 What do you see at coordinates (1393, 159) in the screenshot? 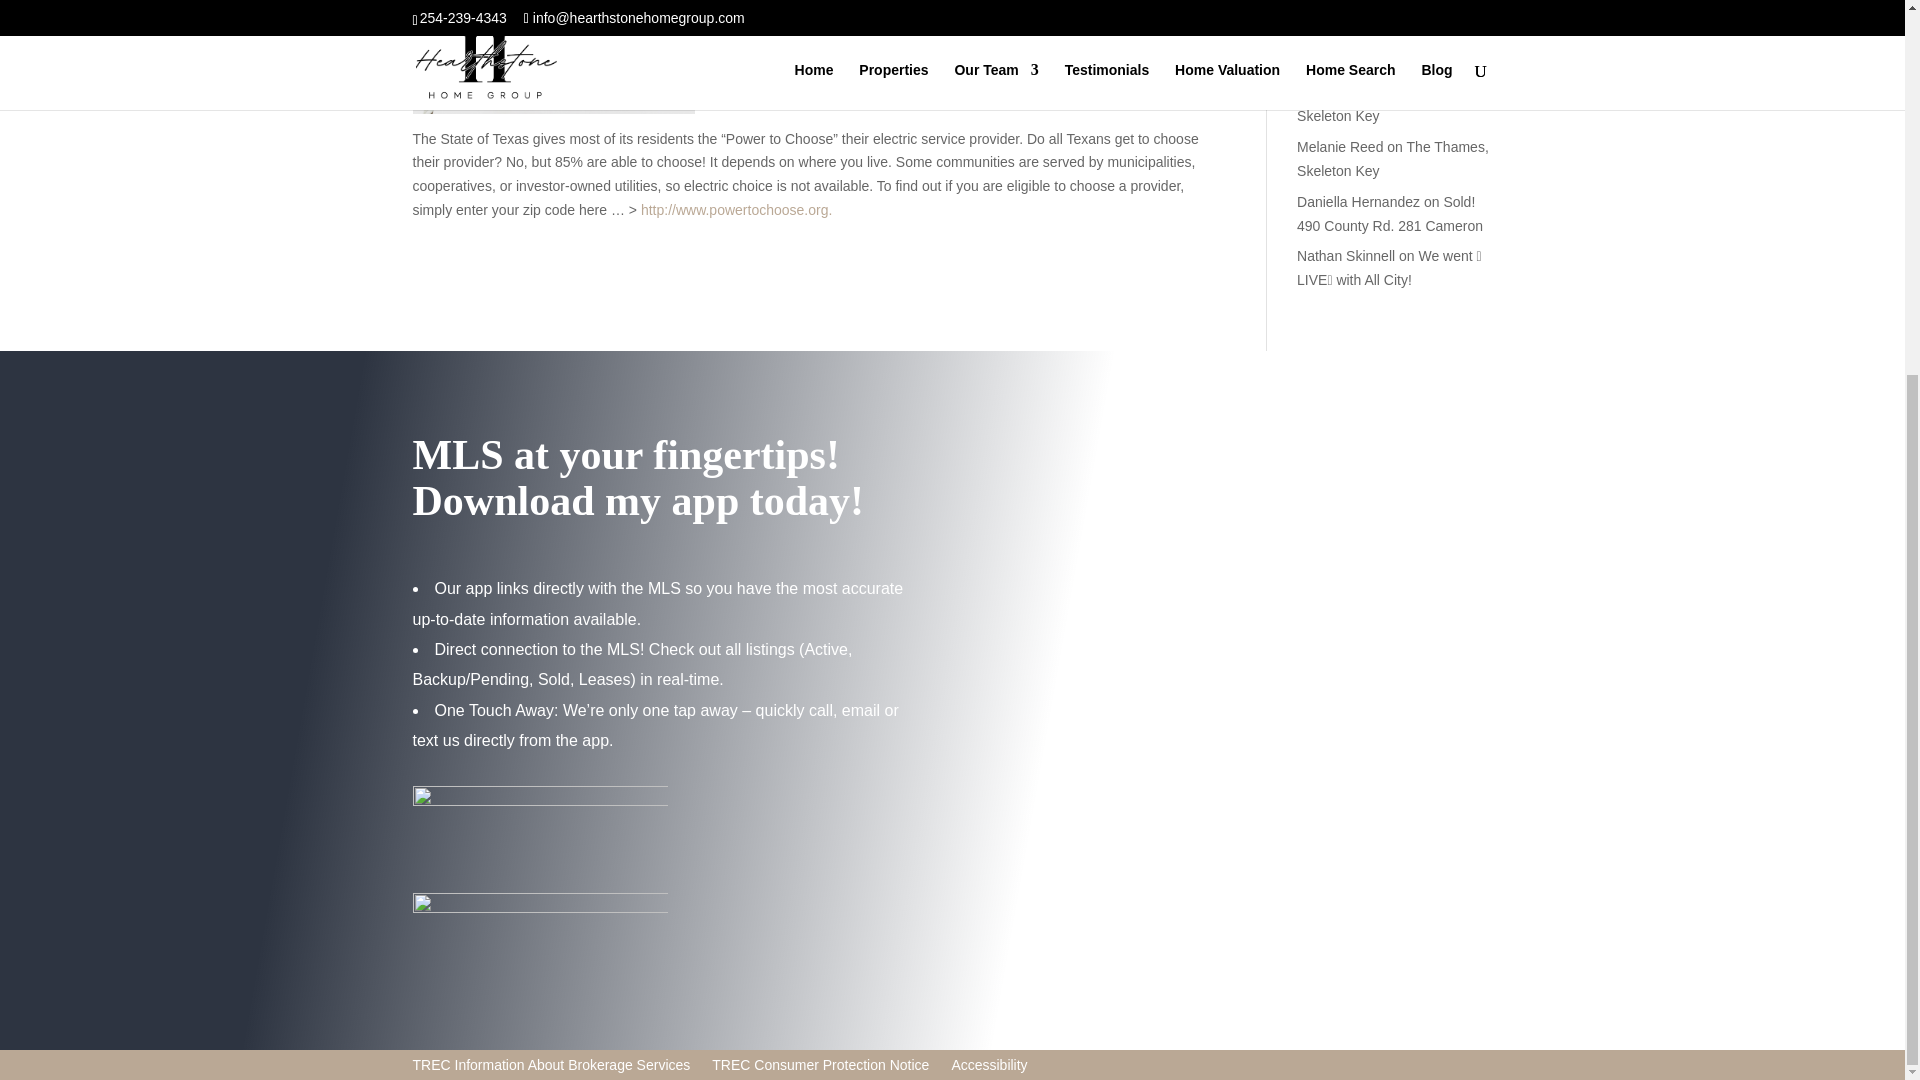
I see `The Thames, Skeleton Key` at bounding box center [1393, 159].